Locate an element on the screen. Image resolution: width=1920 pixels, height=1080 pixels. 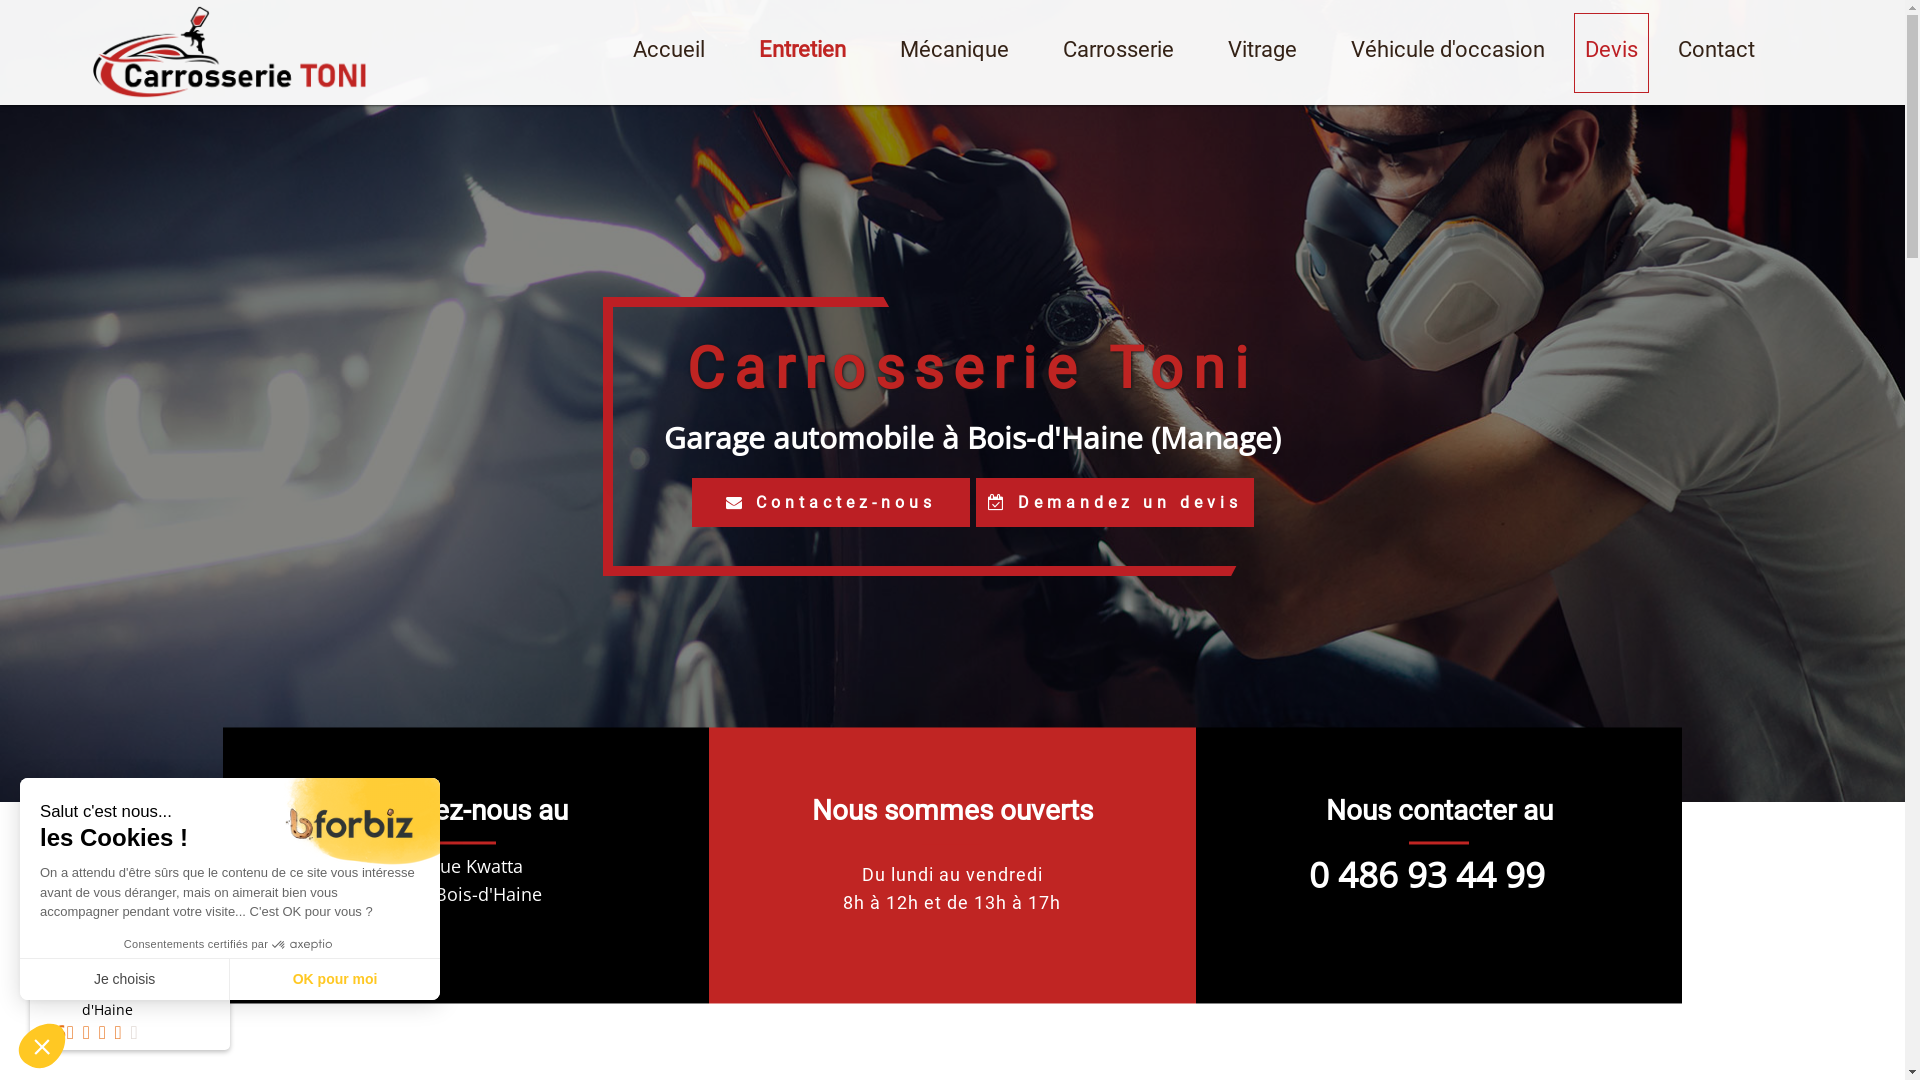
Devis is located at coordinates (1612, 53).